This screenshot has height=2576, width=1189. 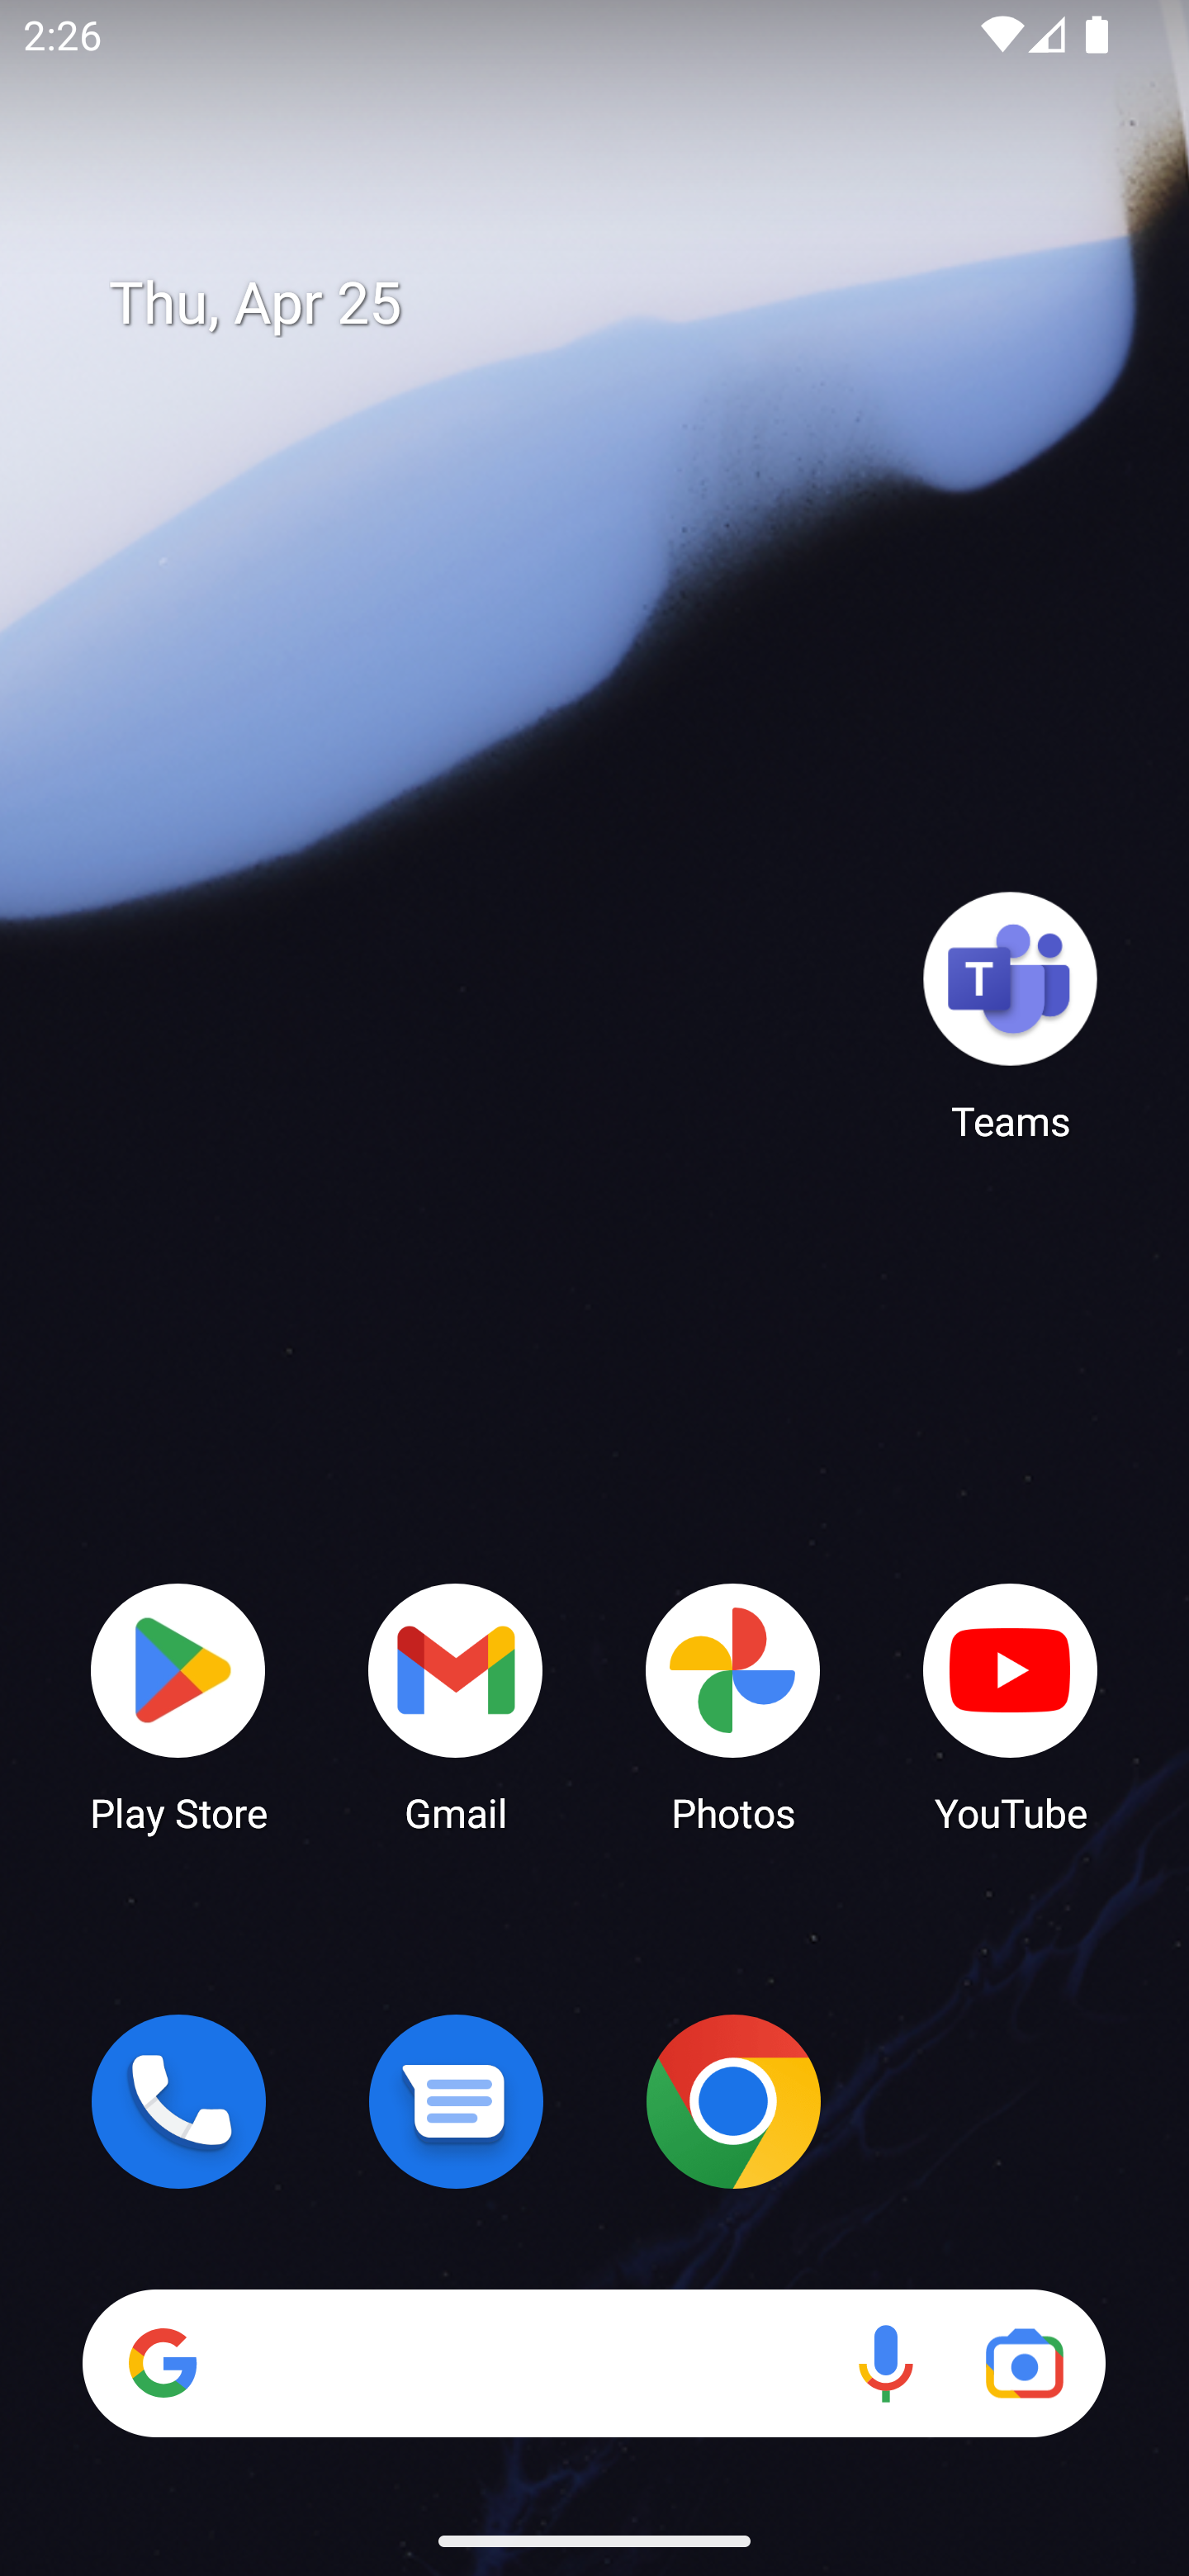 I want to click on Chrome, so click(x=733, y=2101).